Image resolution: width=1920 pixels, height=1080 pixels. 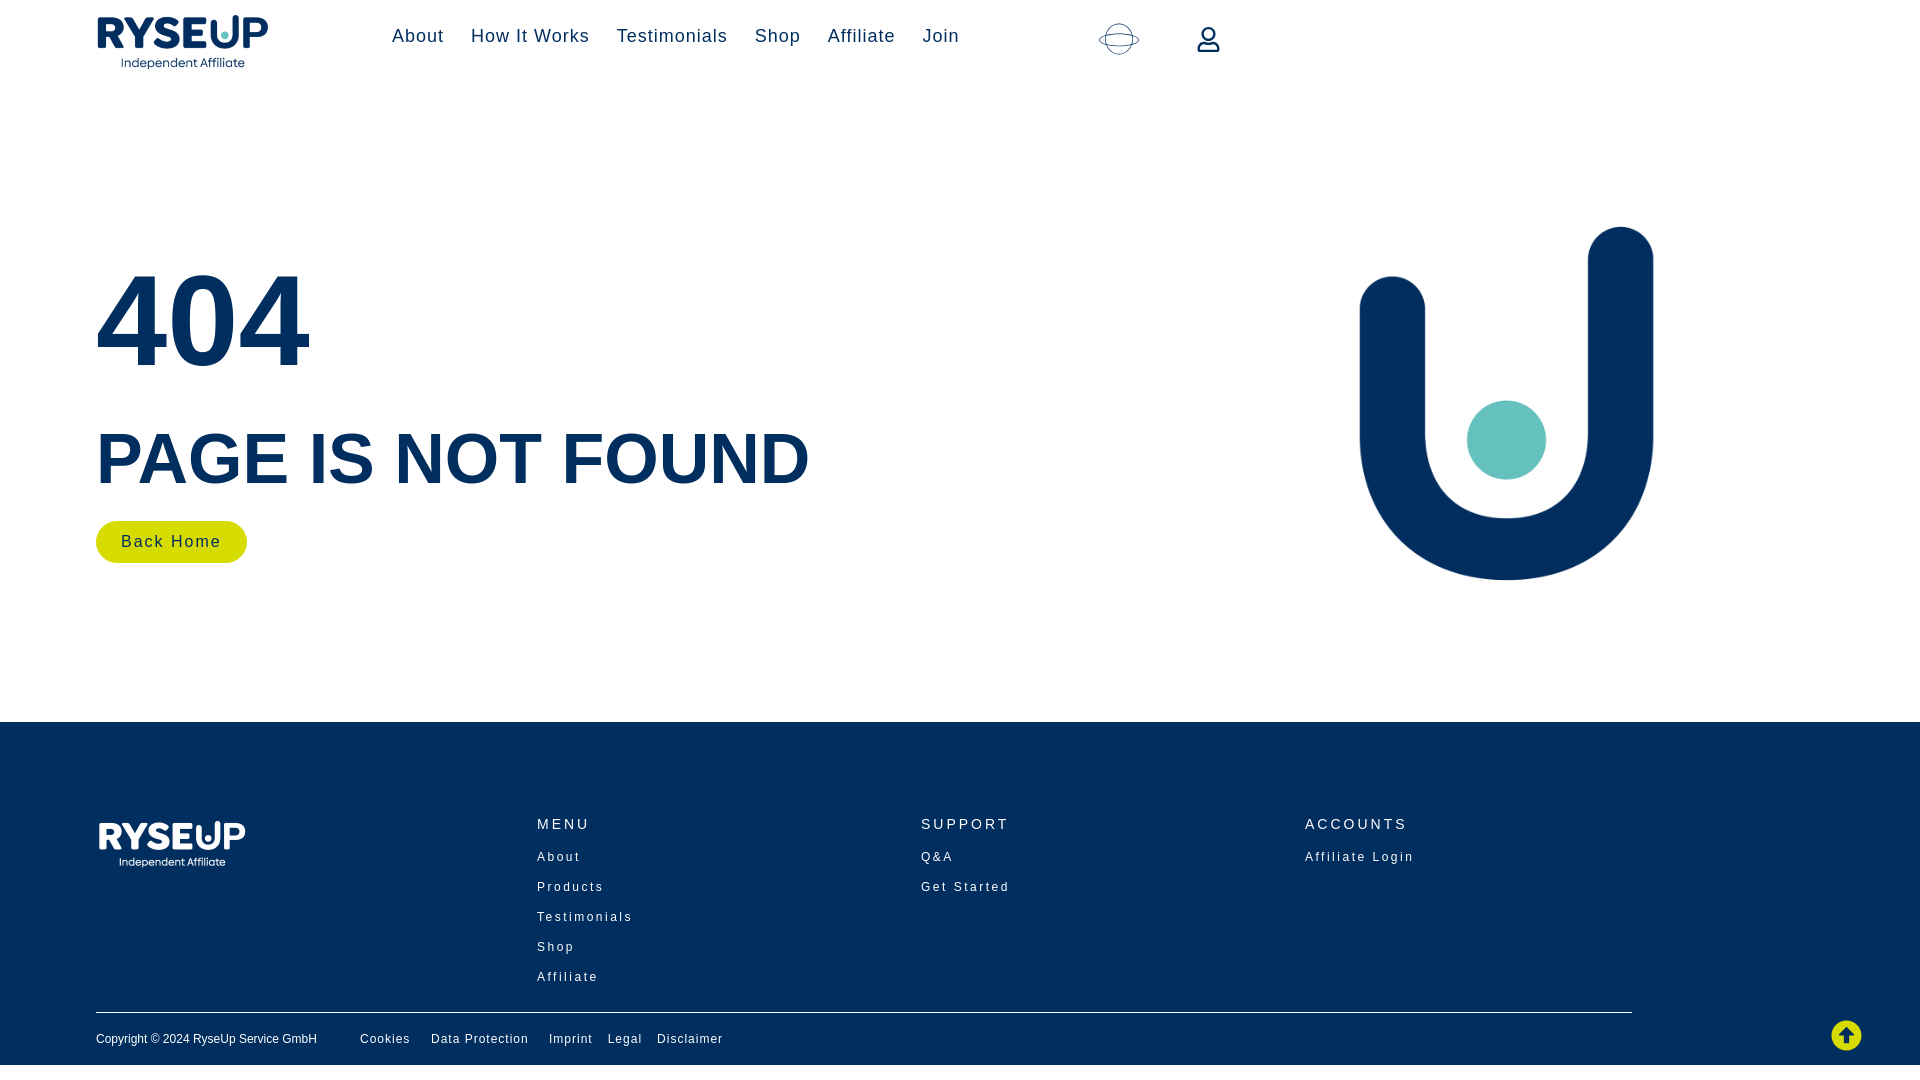 I want to click on About, so click(x=418, y=34).